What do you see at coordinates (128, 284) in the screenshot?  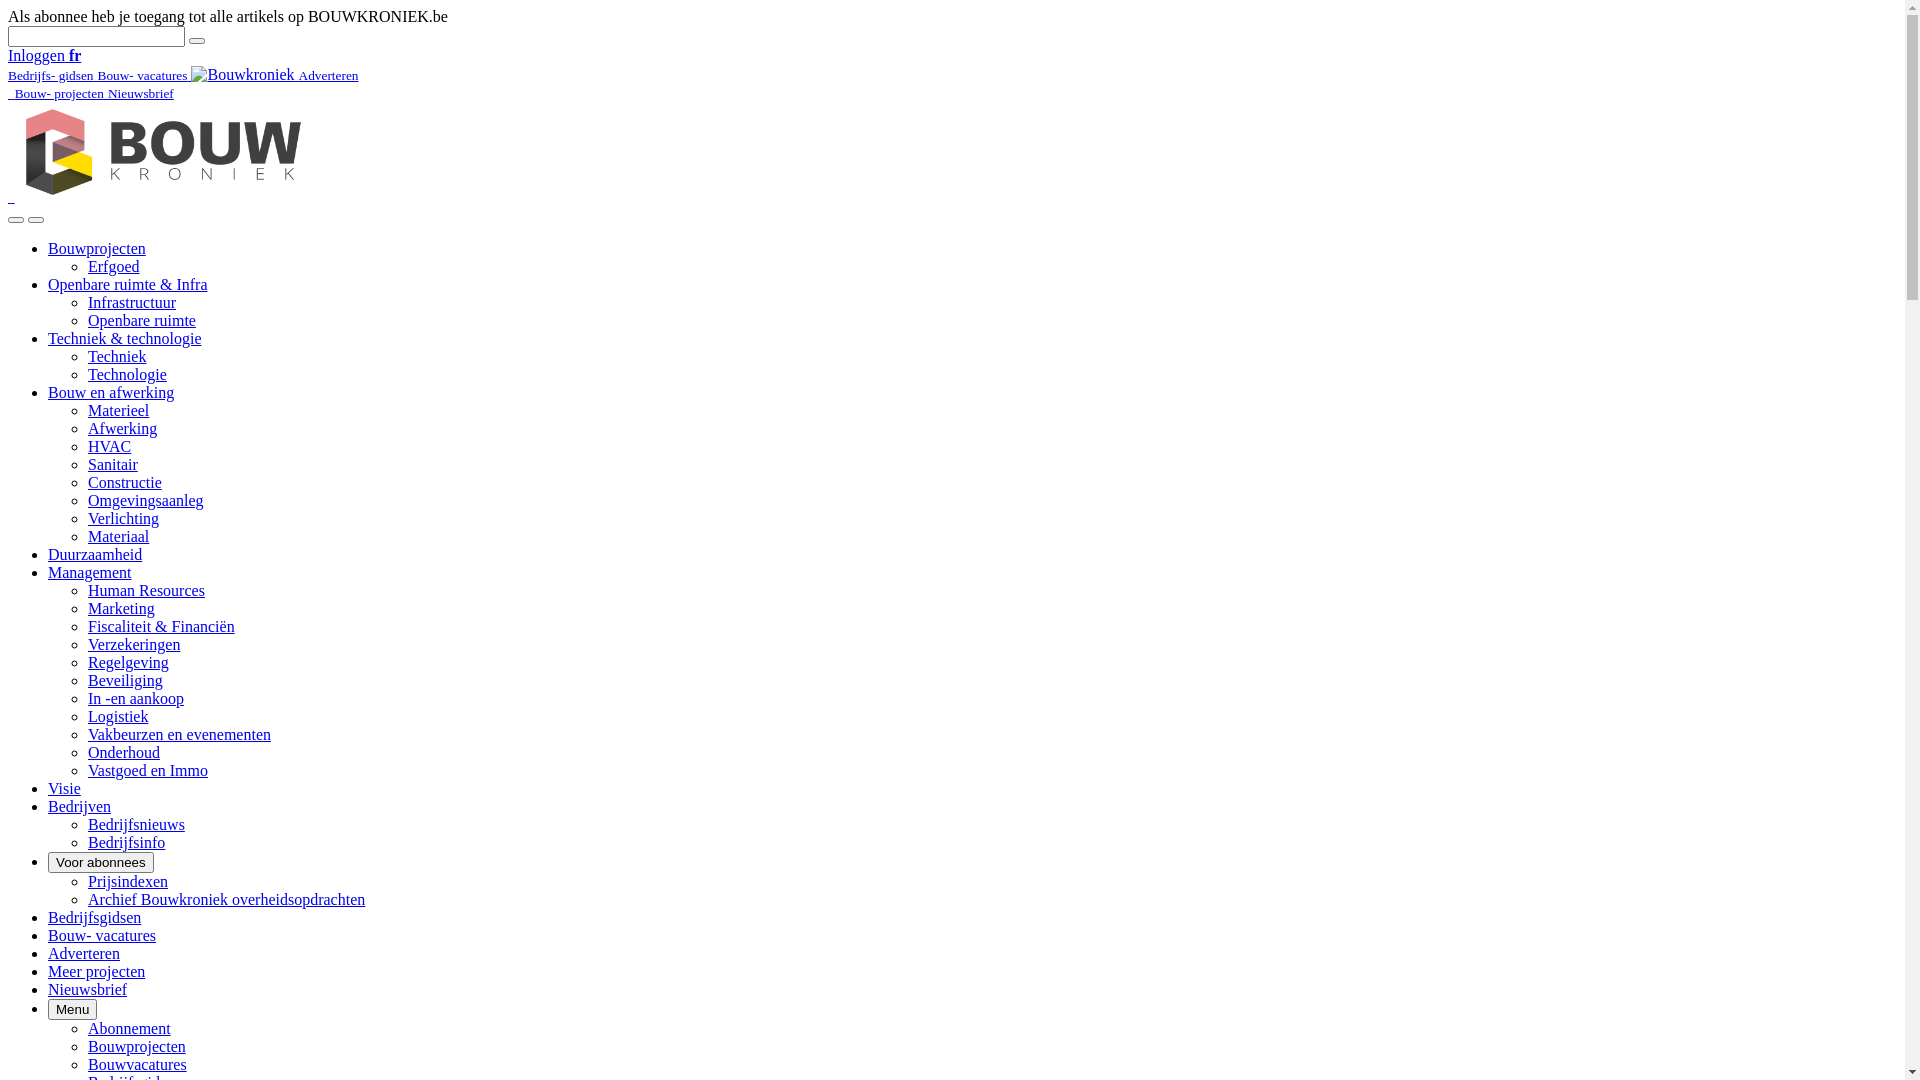 I see `Openbare ruimte & Infra` at bounding box center [128, 284].